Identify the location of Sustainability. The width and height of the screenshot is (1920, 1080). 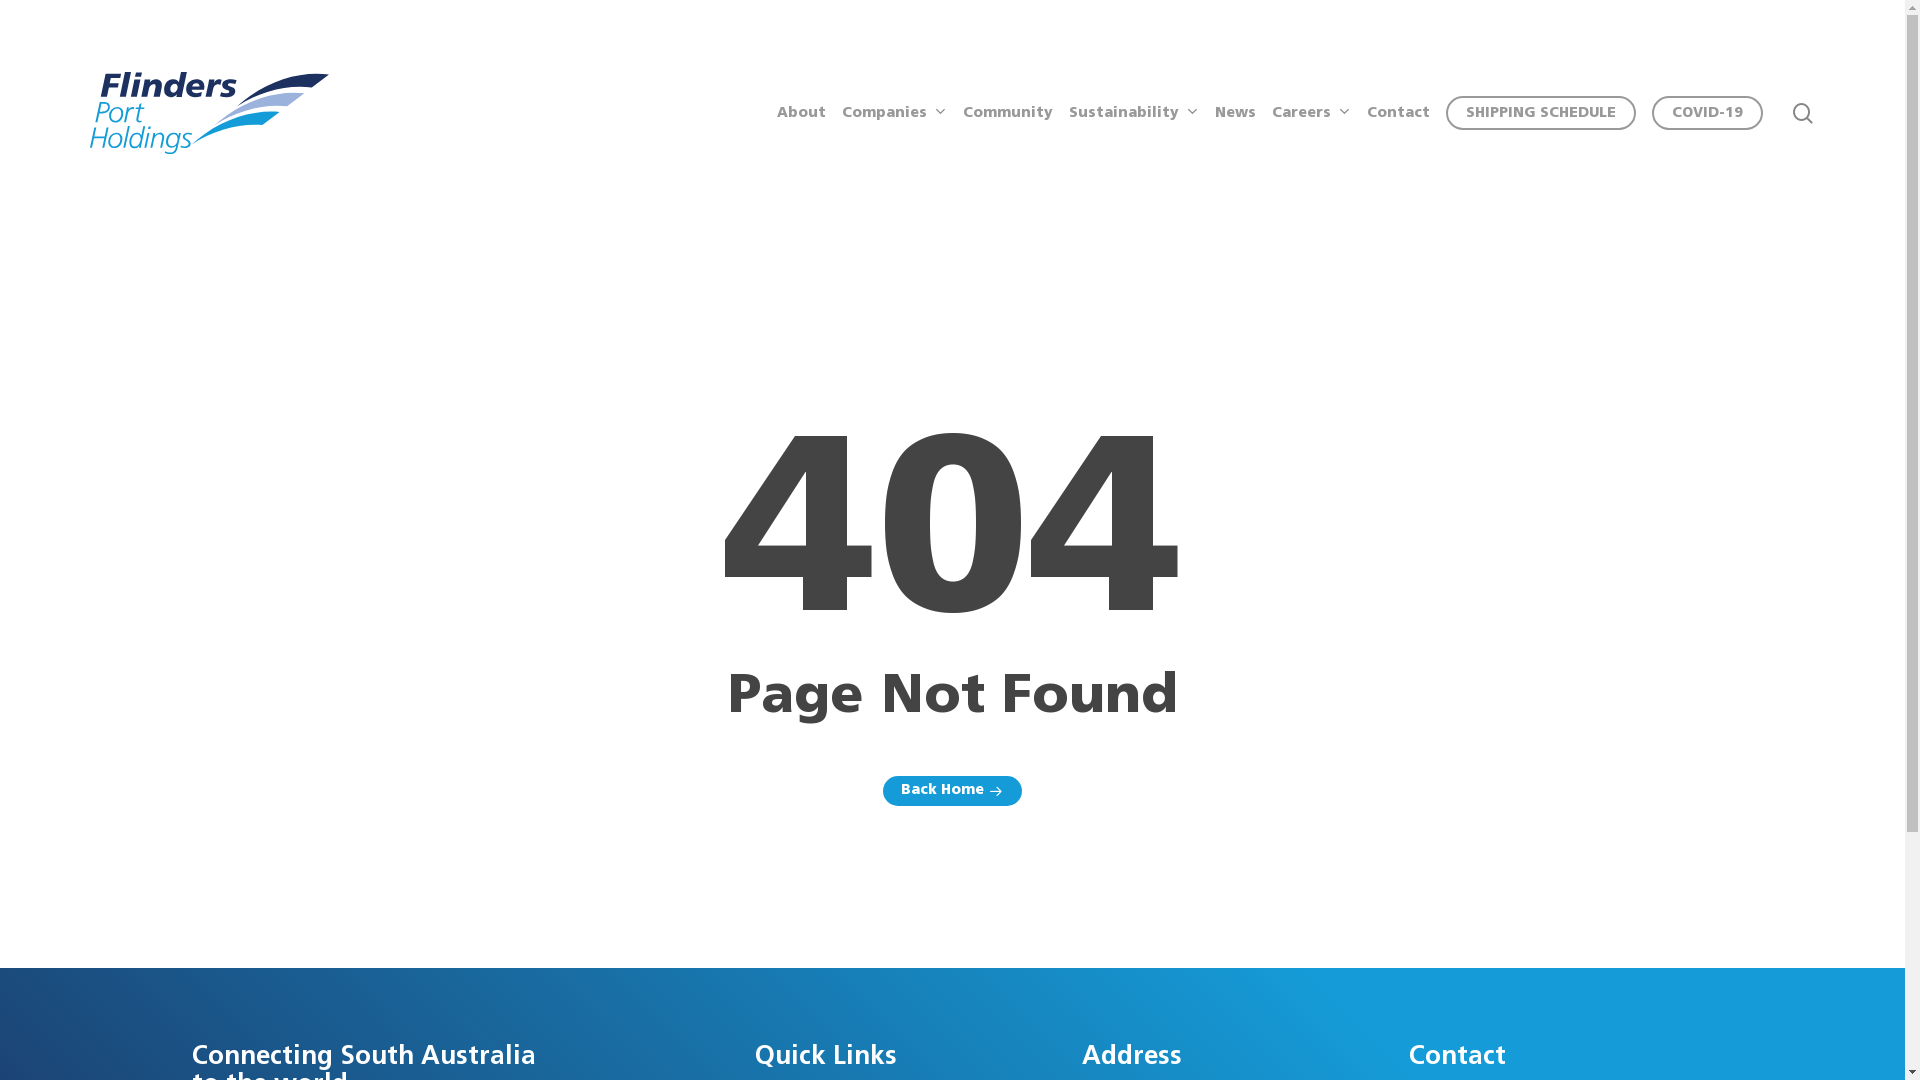
(1134, 113).